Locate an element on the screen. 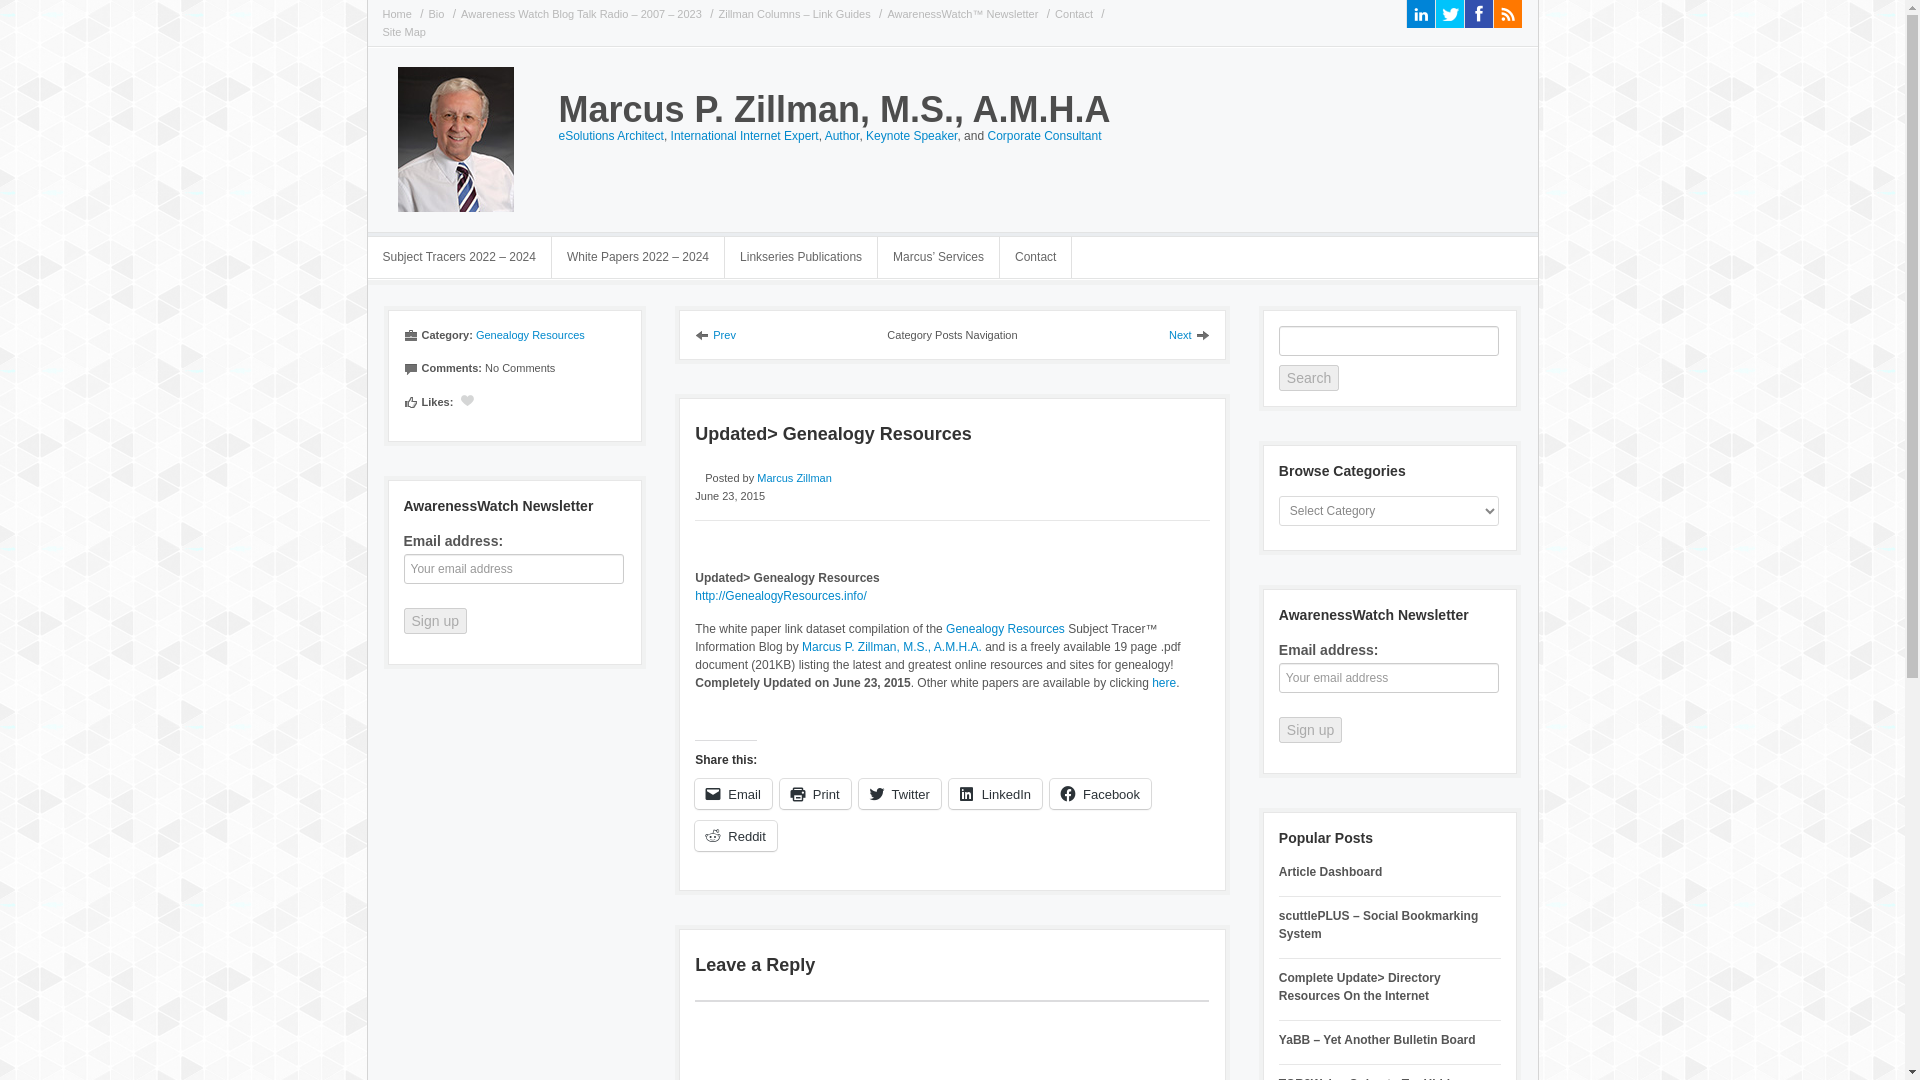 Image resolution: width=1920 pixels, height=1080 pixels. Corporate Consultant is located at coordinates (1043, 135).